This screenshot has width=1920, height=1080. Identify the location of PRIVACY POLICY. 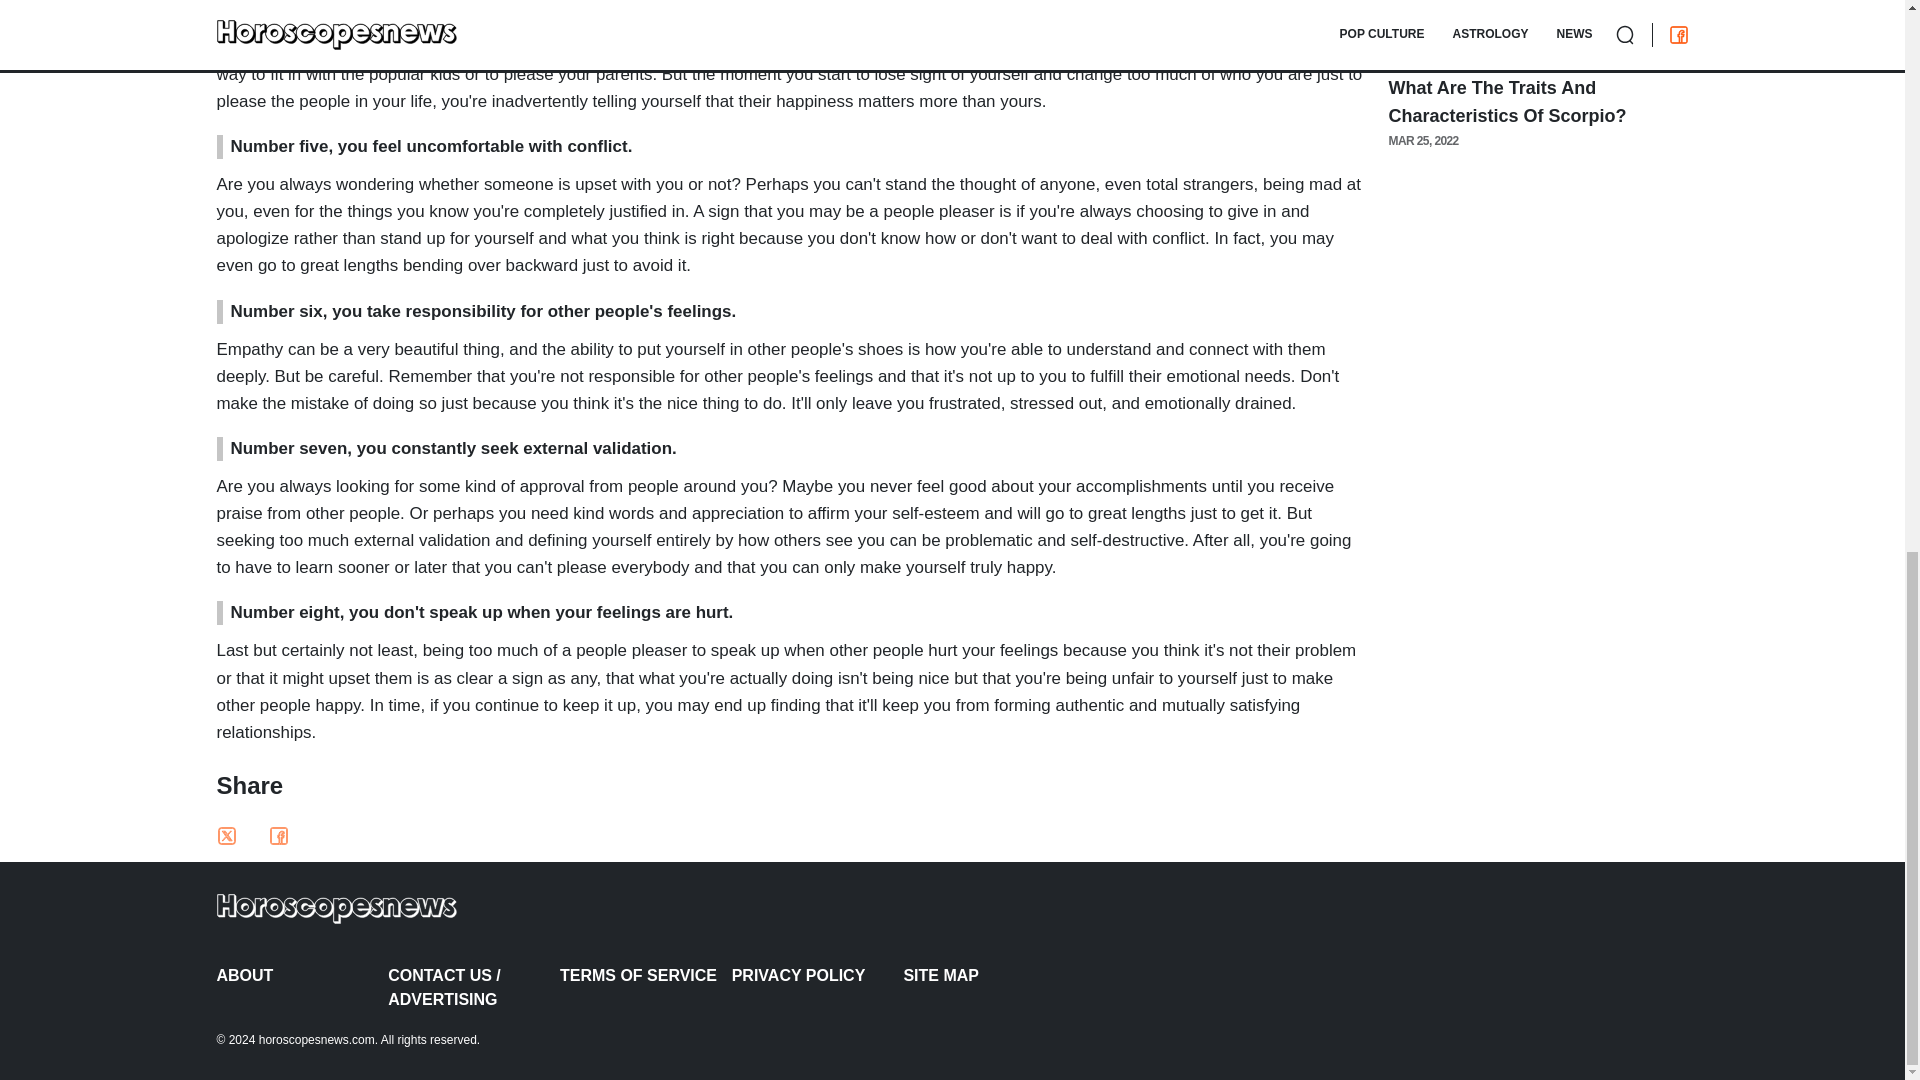
(818, 976).